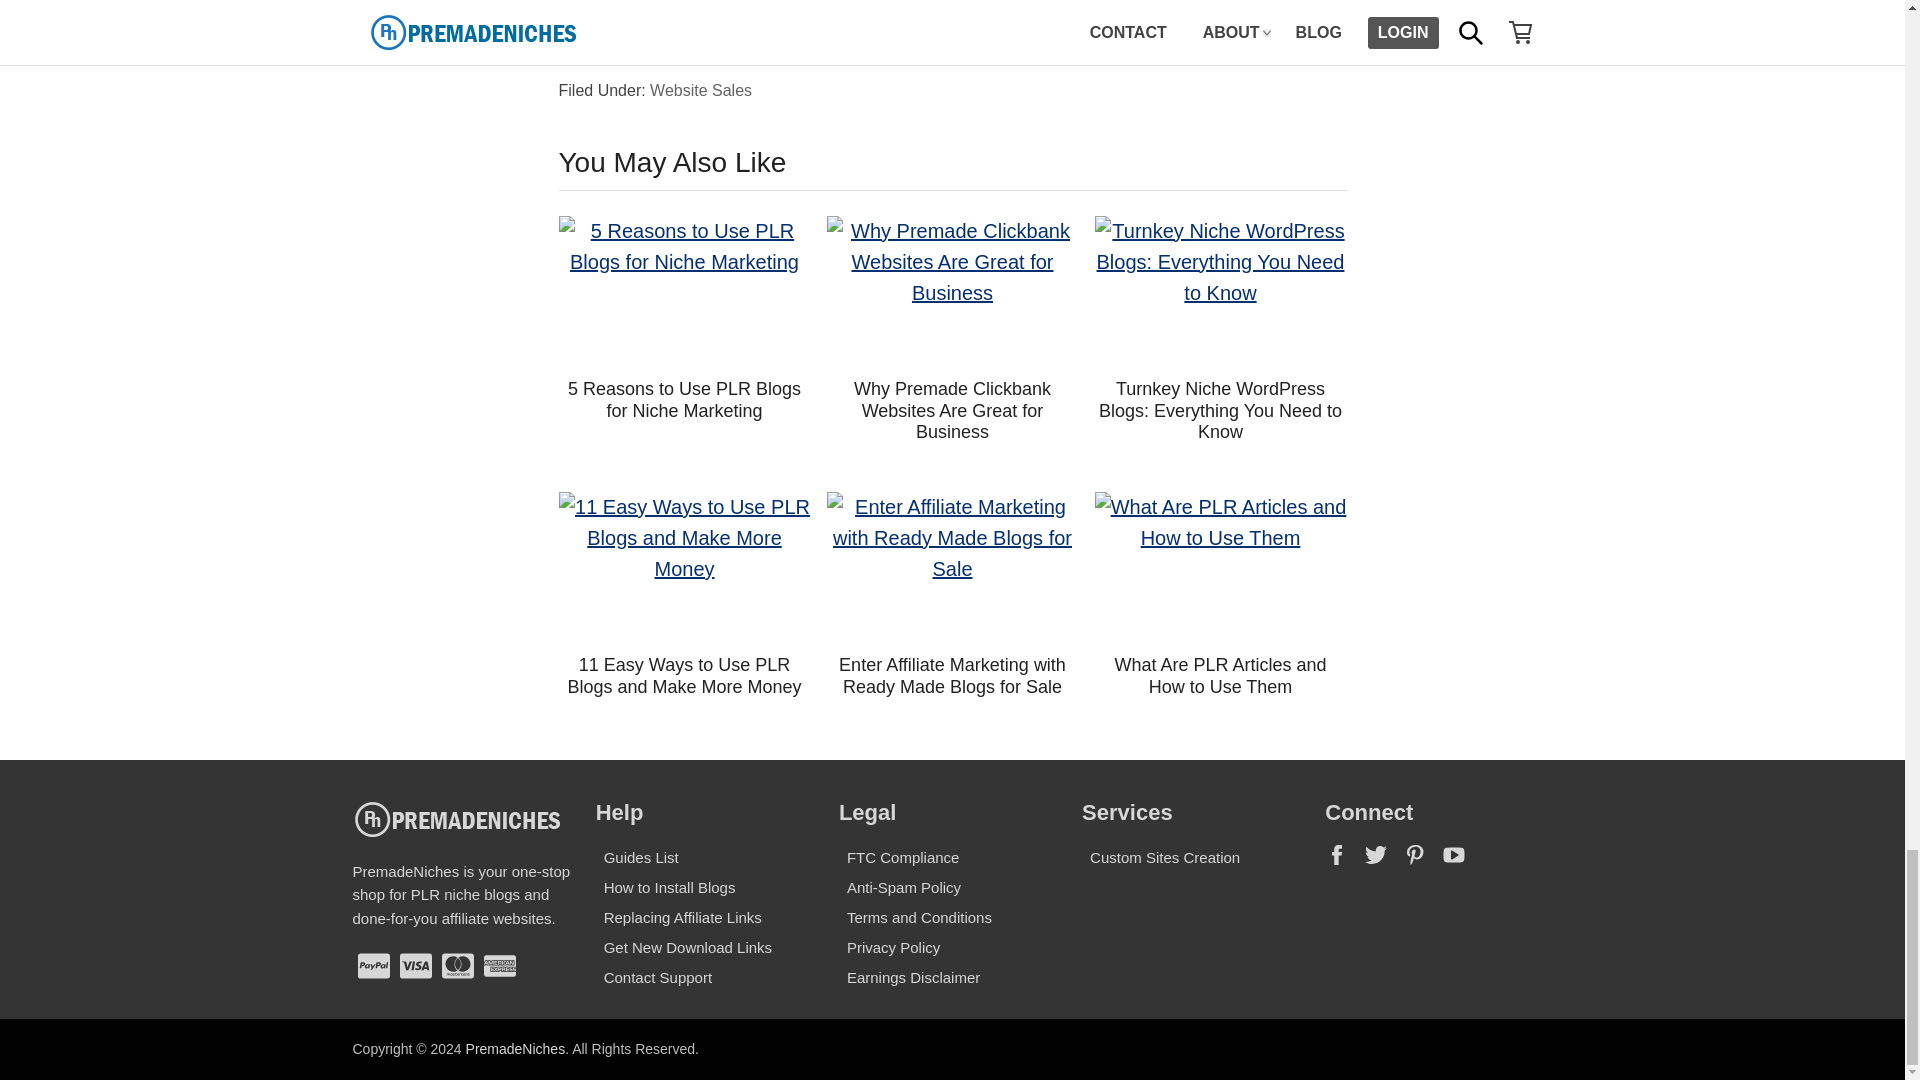 This screenshot has height=1080, width=1920. Describe the element at coordinates (684, 567) in the screenshot. I see `11 Easy Ways to Use PLR Blogs and Make More Money` at that location.